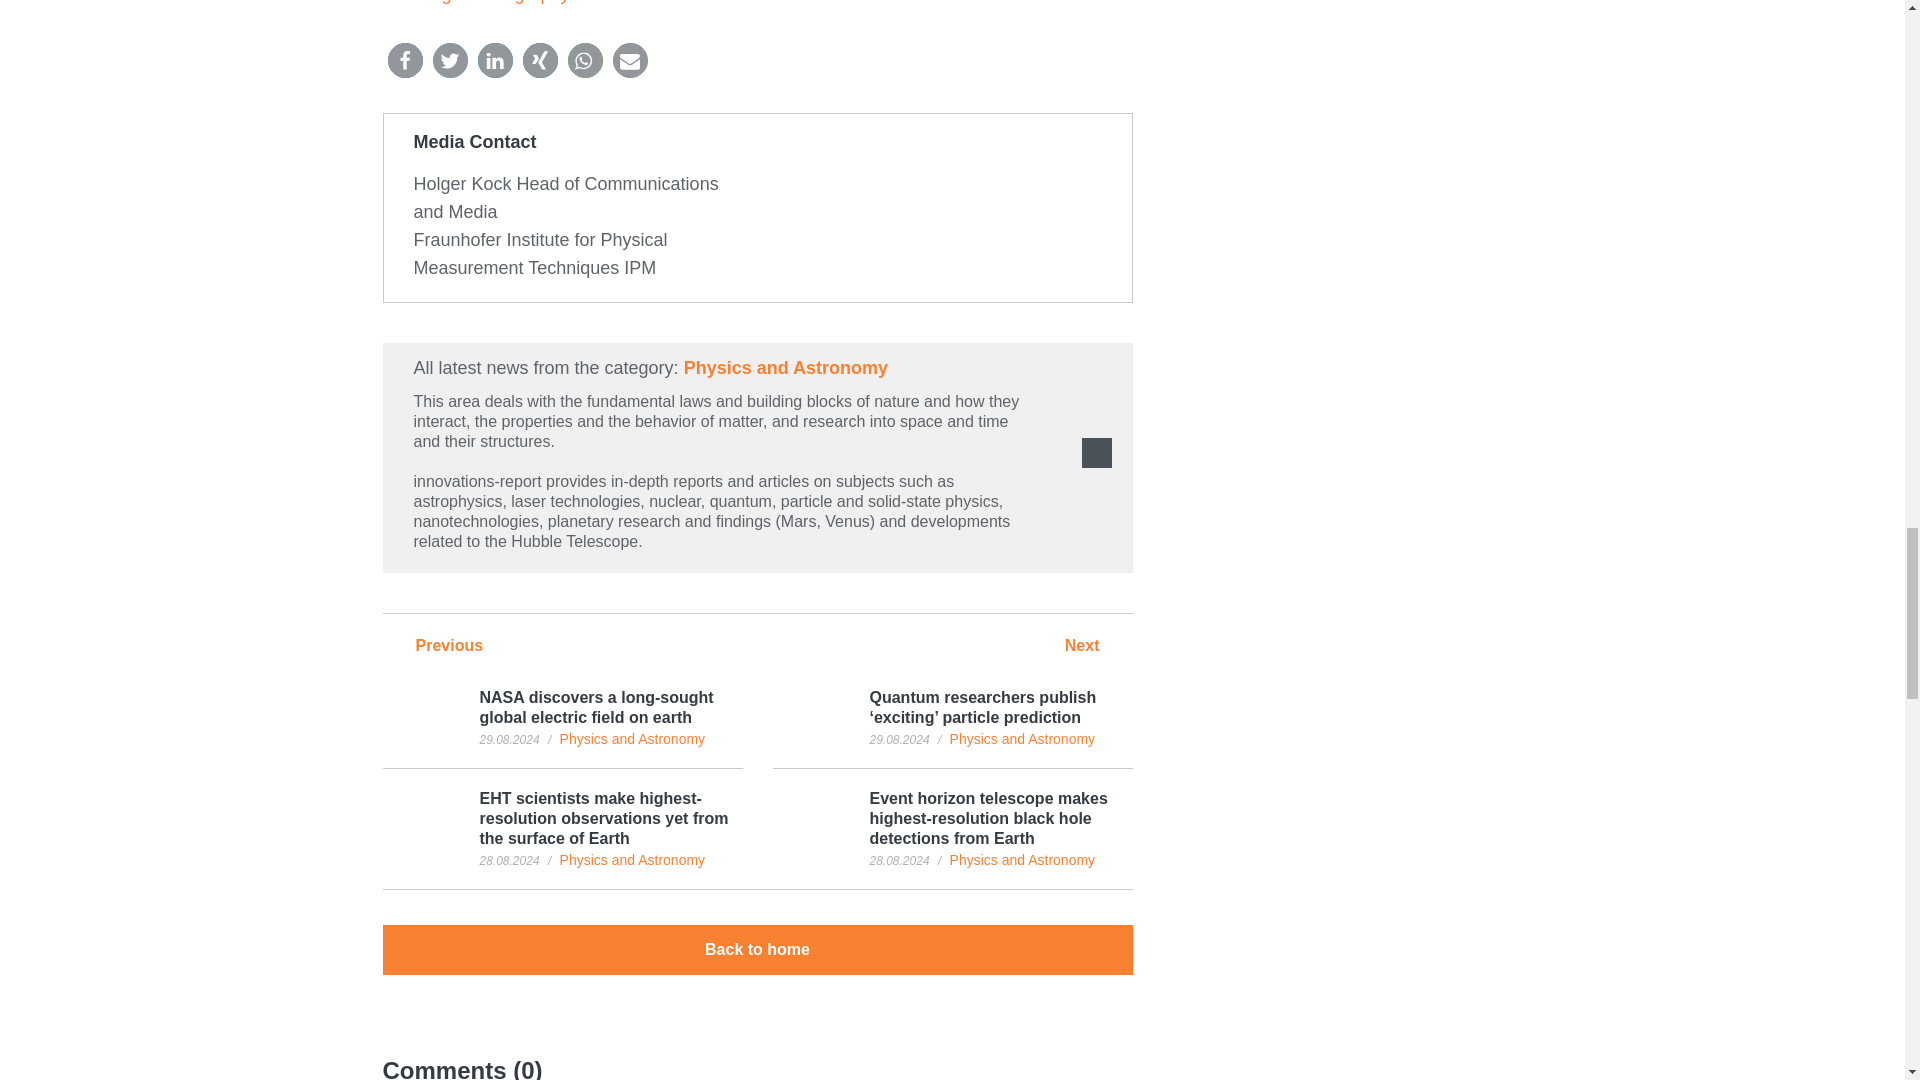  What do you see at coordinates (585, 60) in the screenshot?
I see `Share on Whatsapp` at bounding box center [585, 60].